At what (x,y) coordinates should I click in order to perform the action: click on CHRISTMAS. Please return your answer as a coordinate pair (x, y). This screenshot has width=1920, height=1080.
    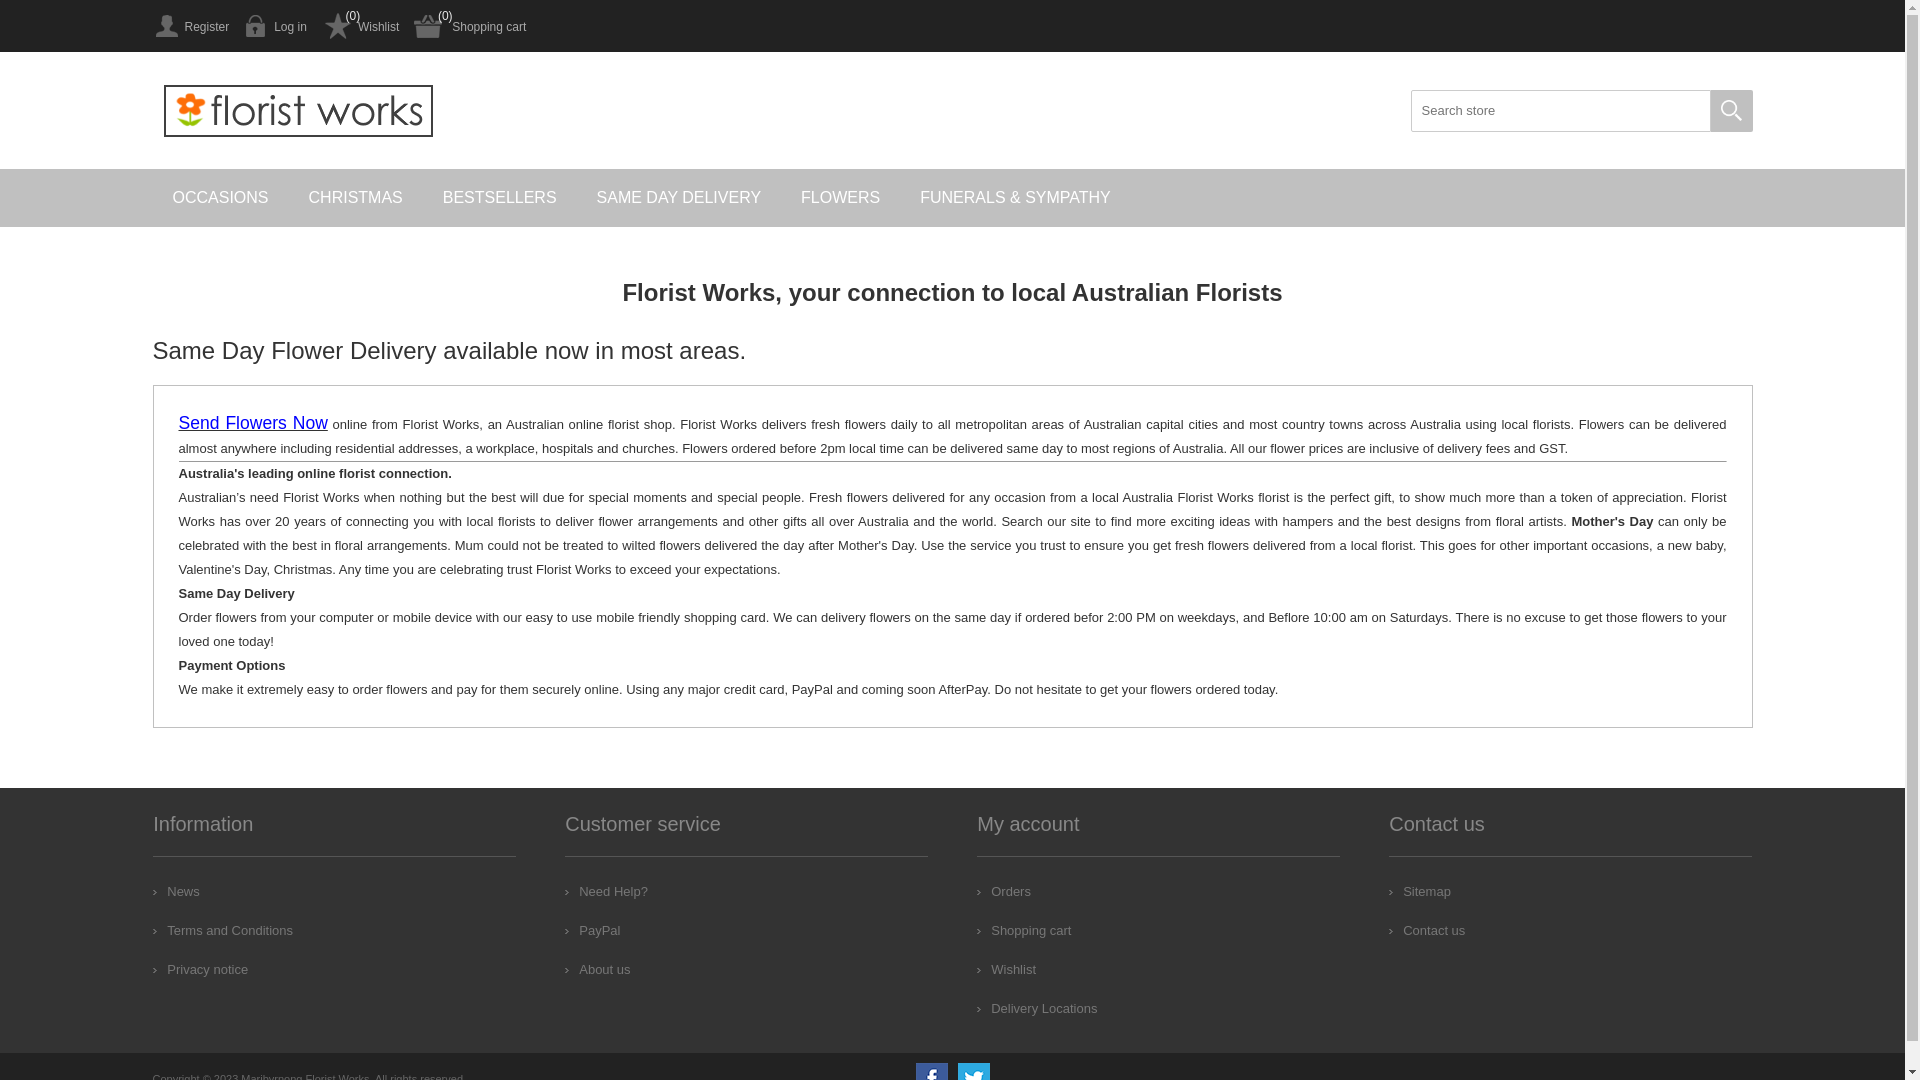
    Looking at the image, I should click on (356, 198).